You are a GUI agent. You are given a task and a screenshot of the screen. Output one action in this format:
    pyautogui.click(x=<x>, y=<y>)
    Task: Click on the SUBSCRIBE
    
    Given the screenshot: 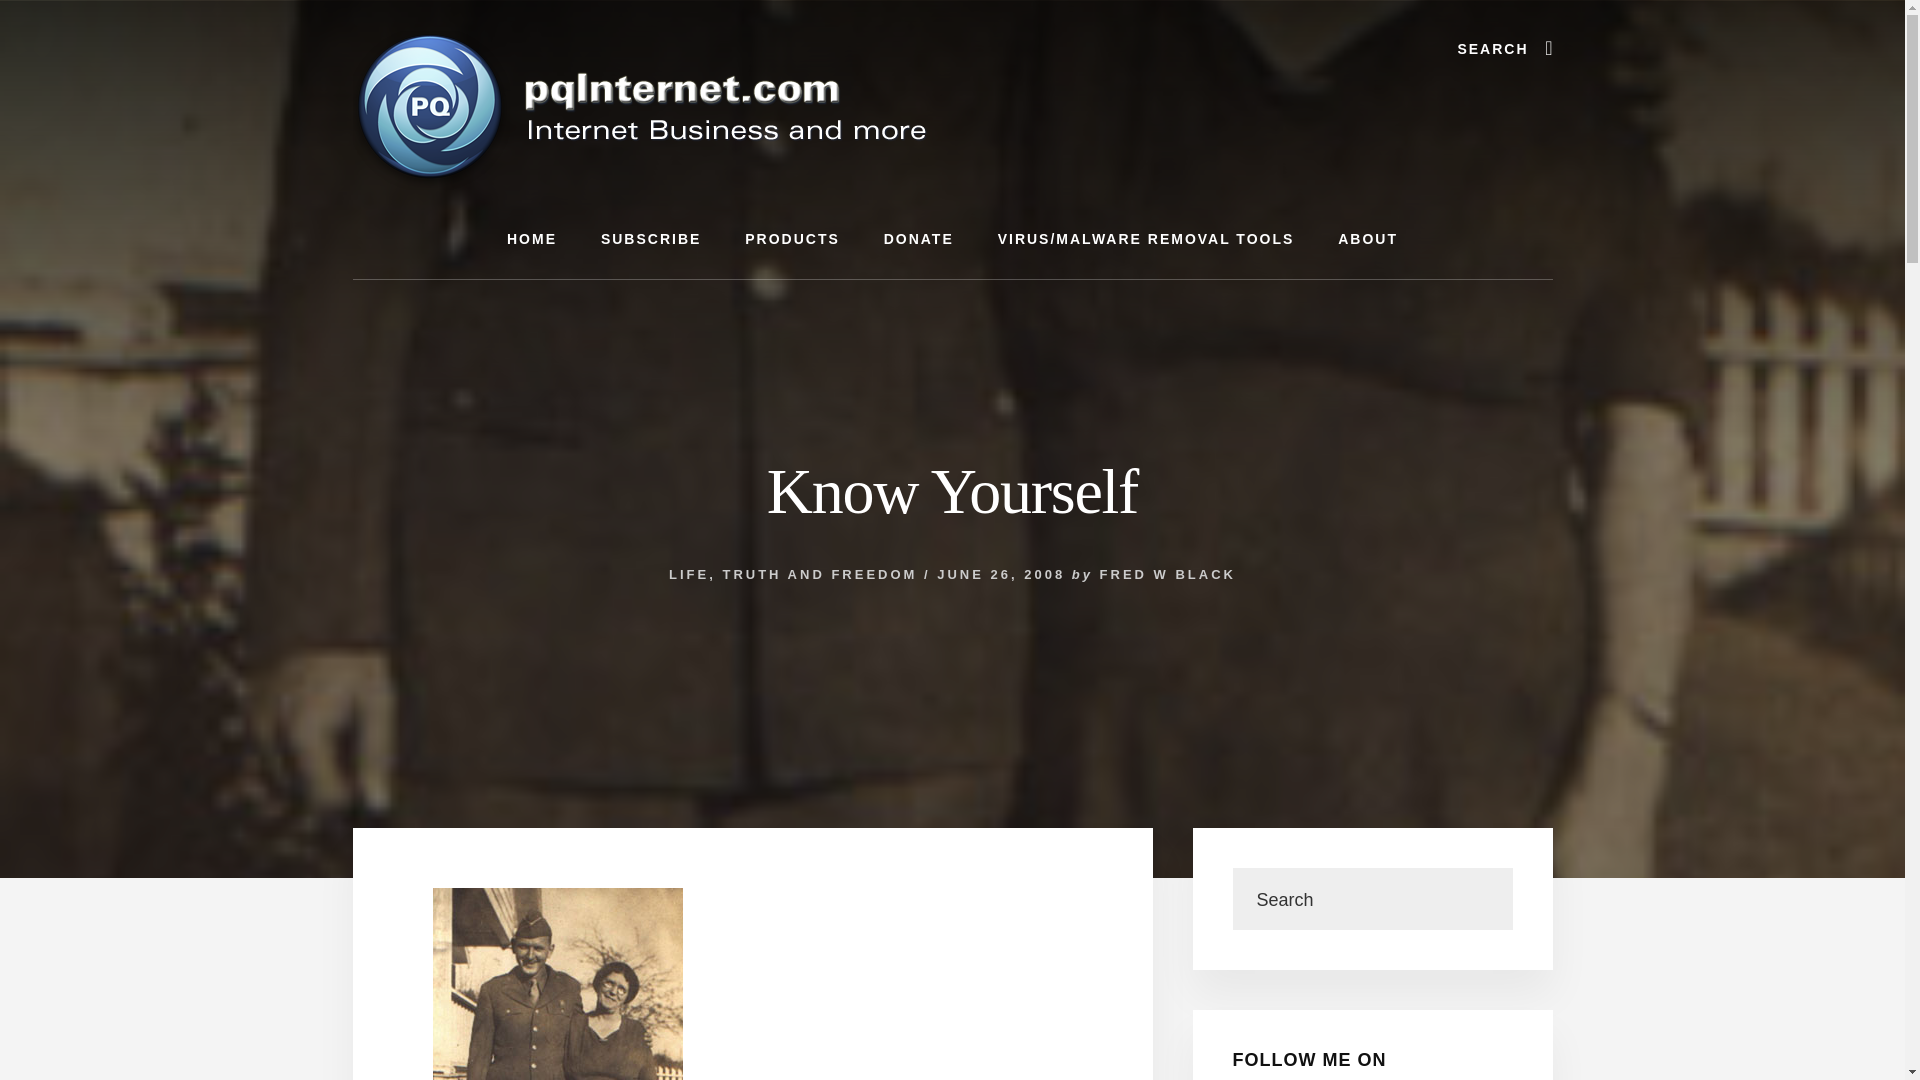 What is the action you would take?
    pyautogui.click(x=651, y=238)
    